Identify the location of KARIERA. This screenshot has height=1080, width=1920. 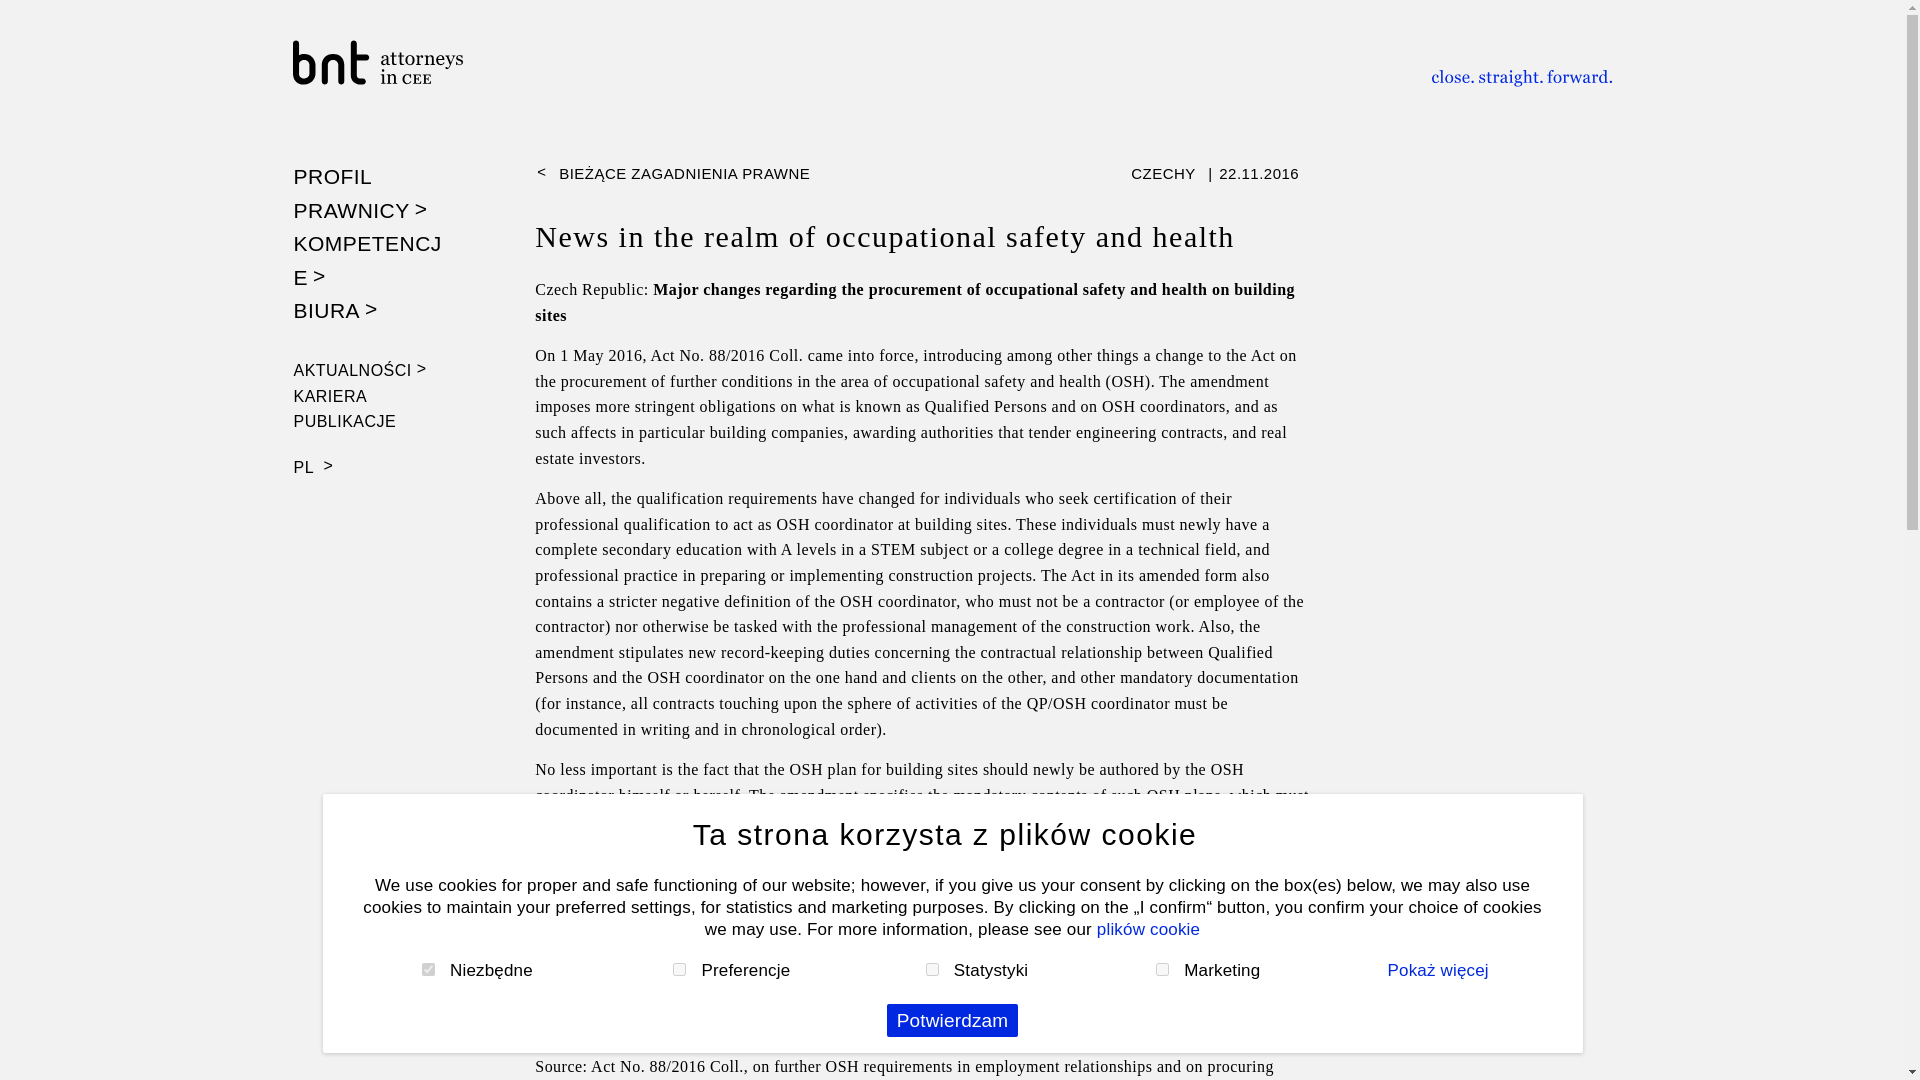
(330, 396).